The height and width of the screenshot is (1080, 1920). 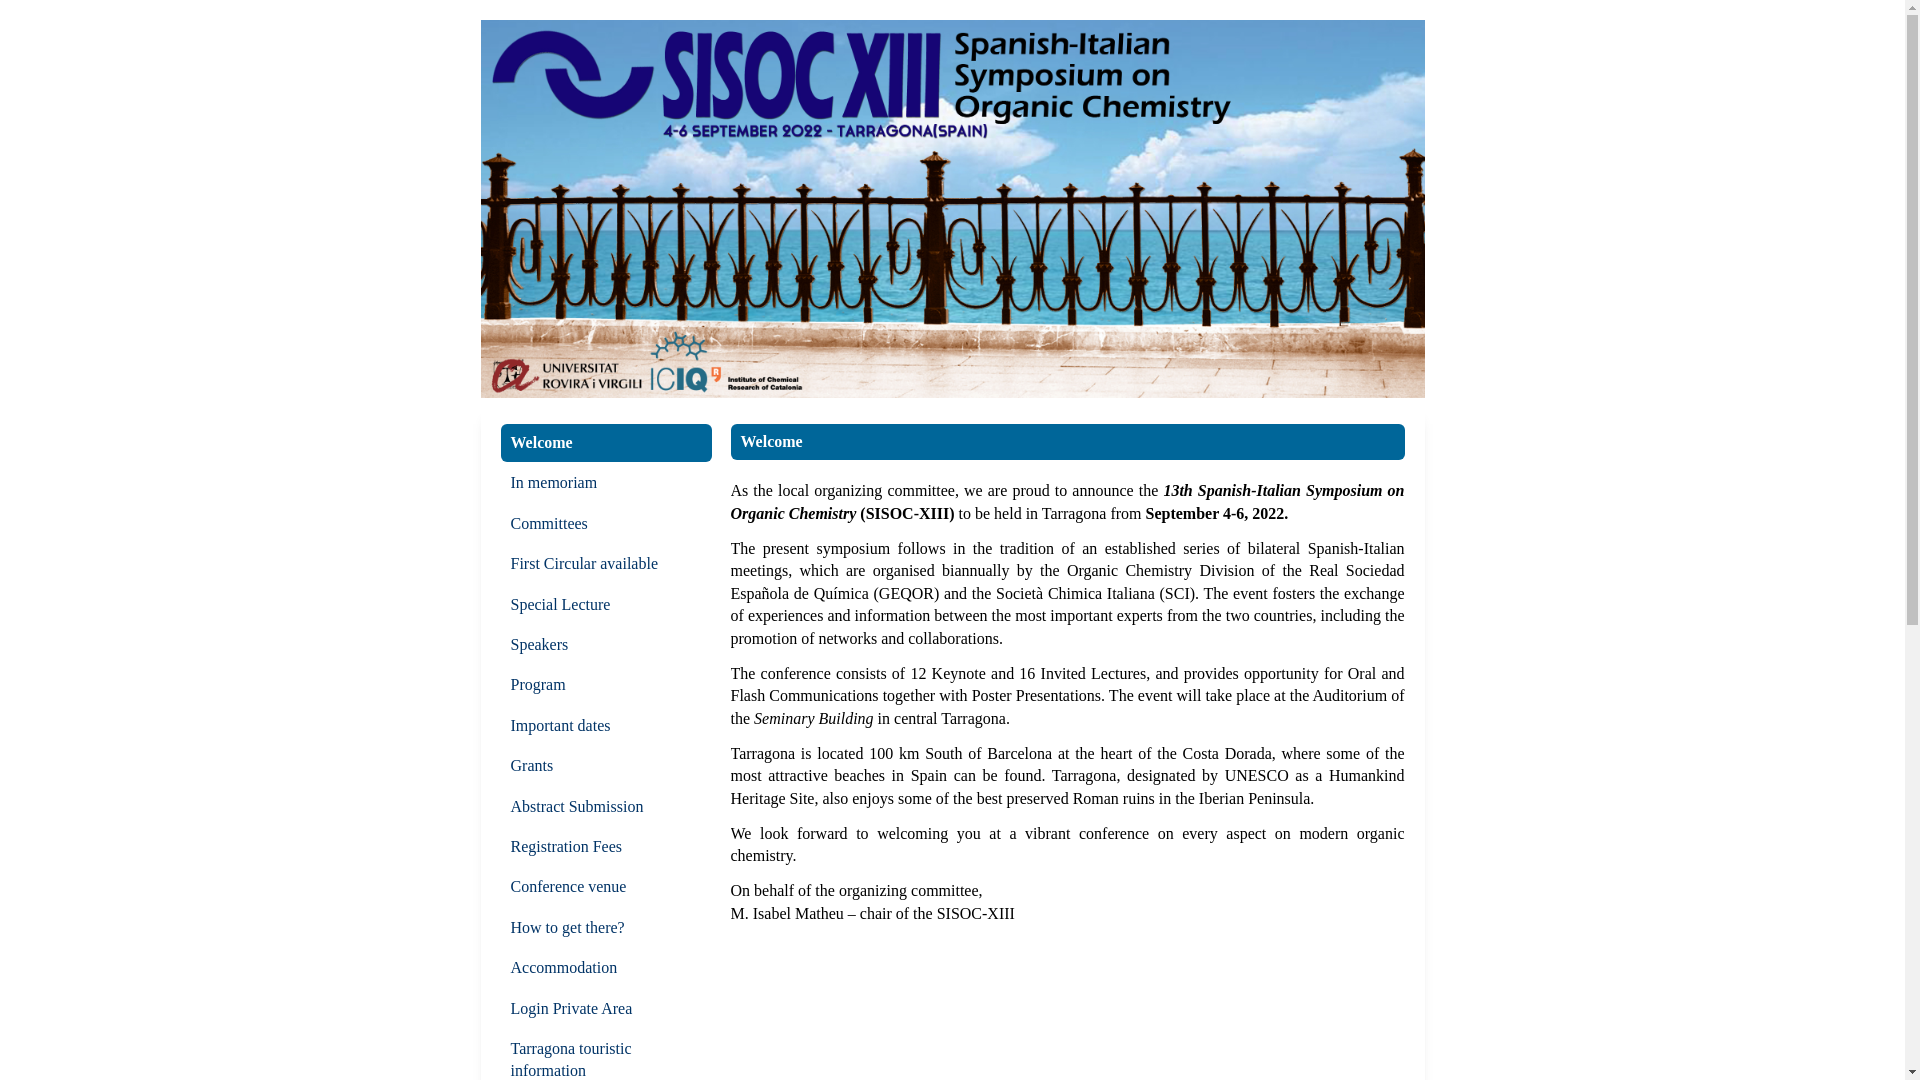 I want to click on Special Lecture, so click(x=606, y=604).